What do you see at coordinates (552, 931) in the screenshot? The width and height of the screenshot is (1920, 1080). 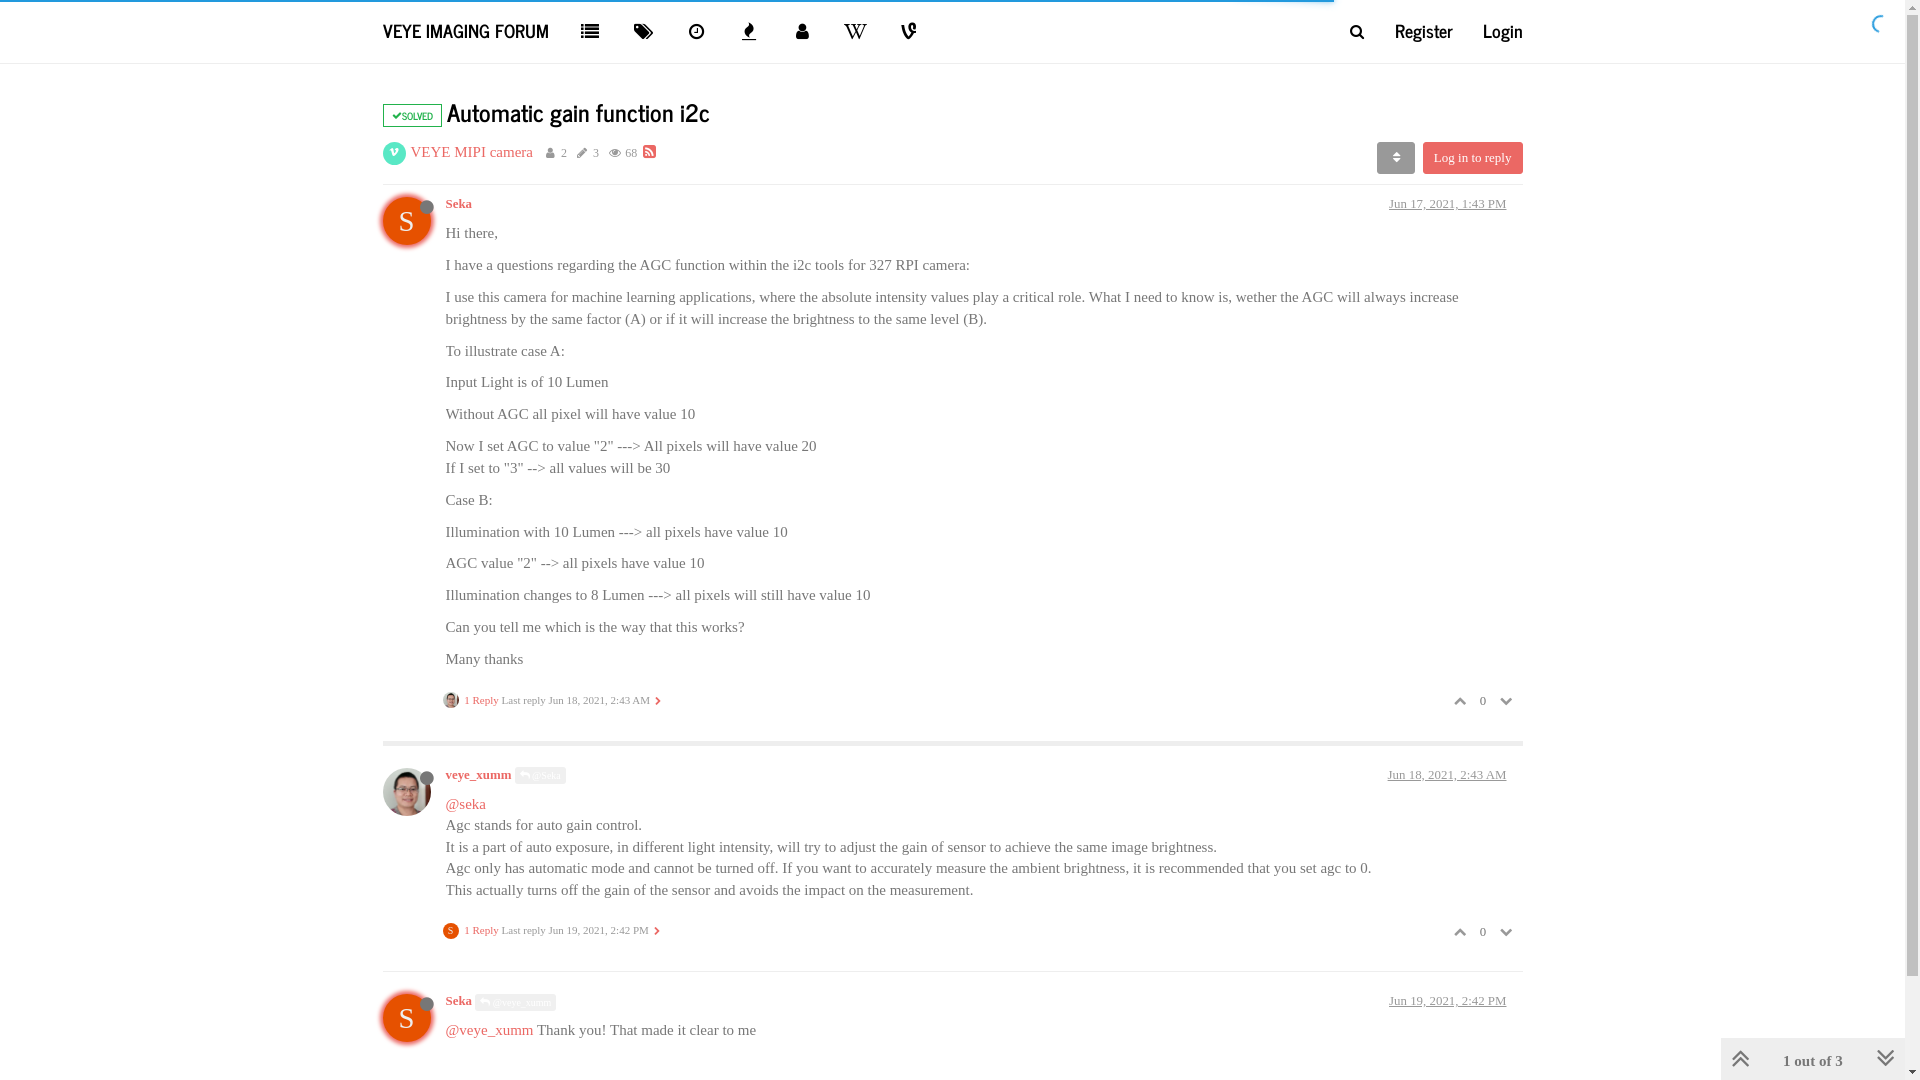 I see `S 1 Reply Last reply Jun 19, 2021, 2:42 PM` at bounding box center [552, 931].